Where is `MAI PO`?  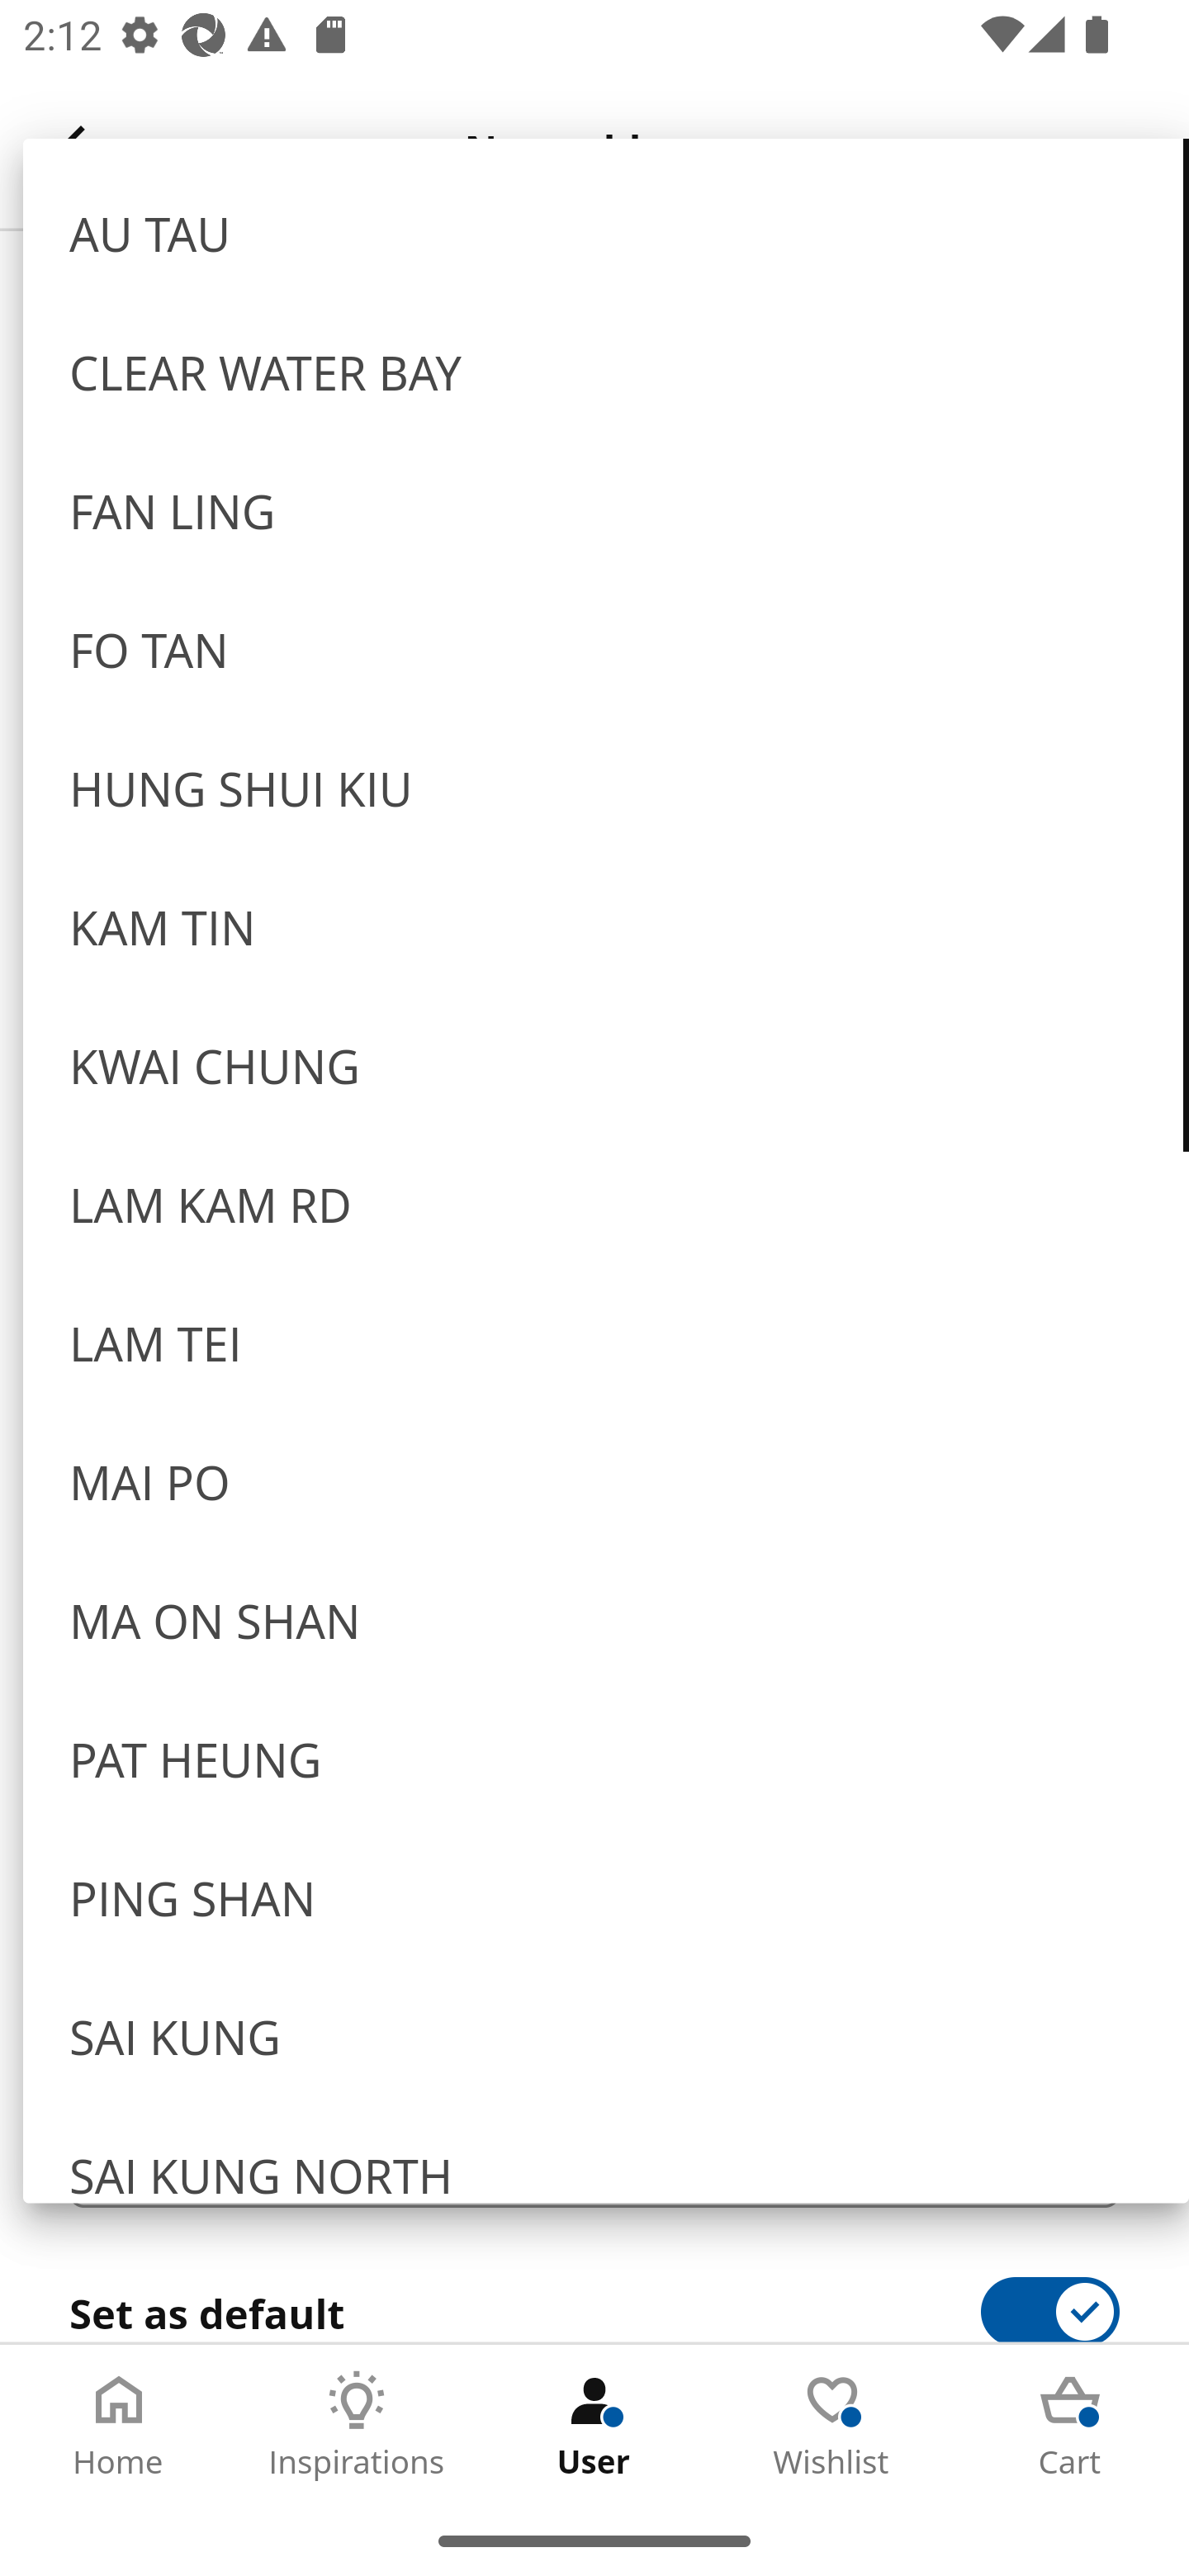 MAI PO is located at coordinates (606, 1478).